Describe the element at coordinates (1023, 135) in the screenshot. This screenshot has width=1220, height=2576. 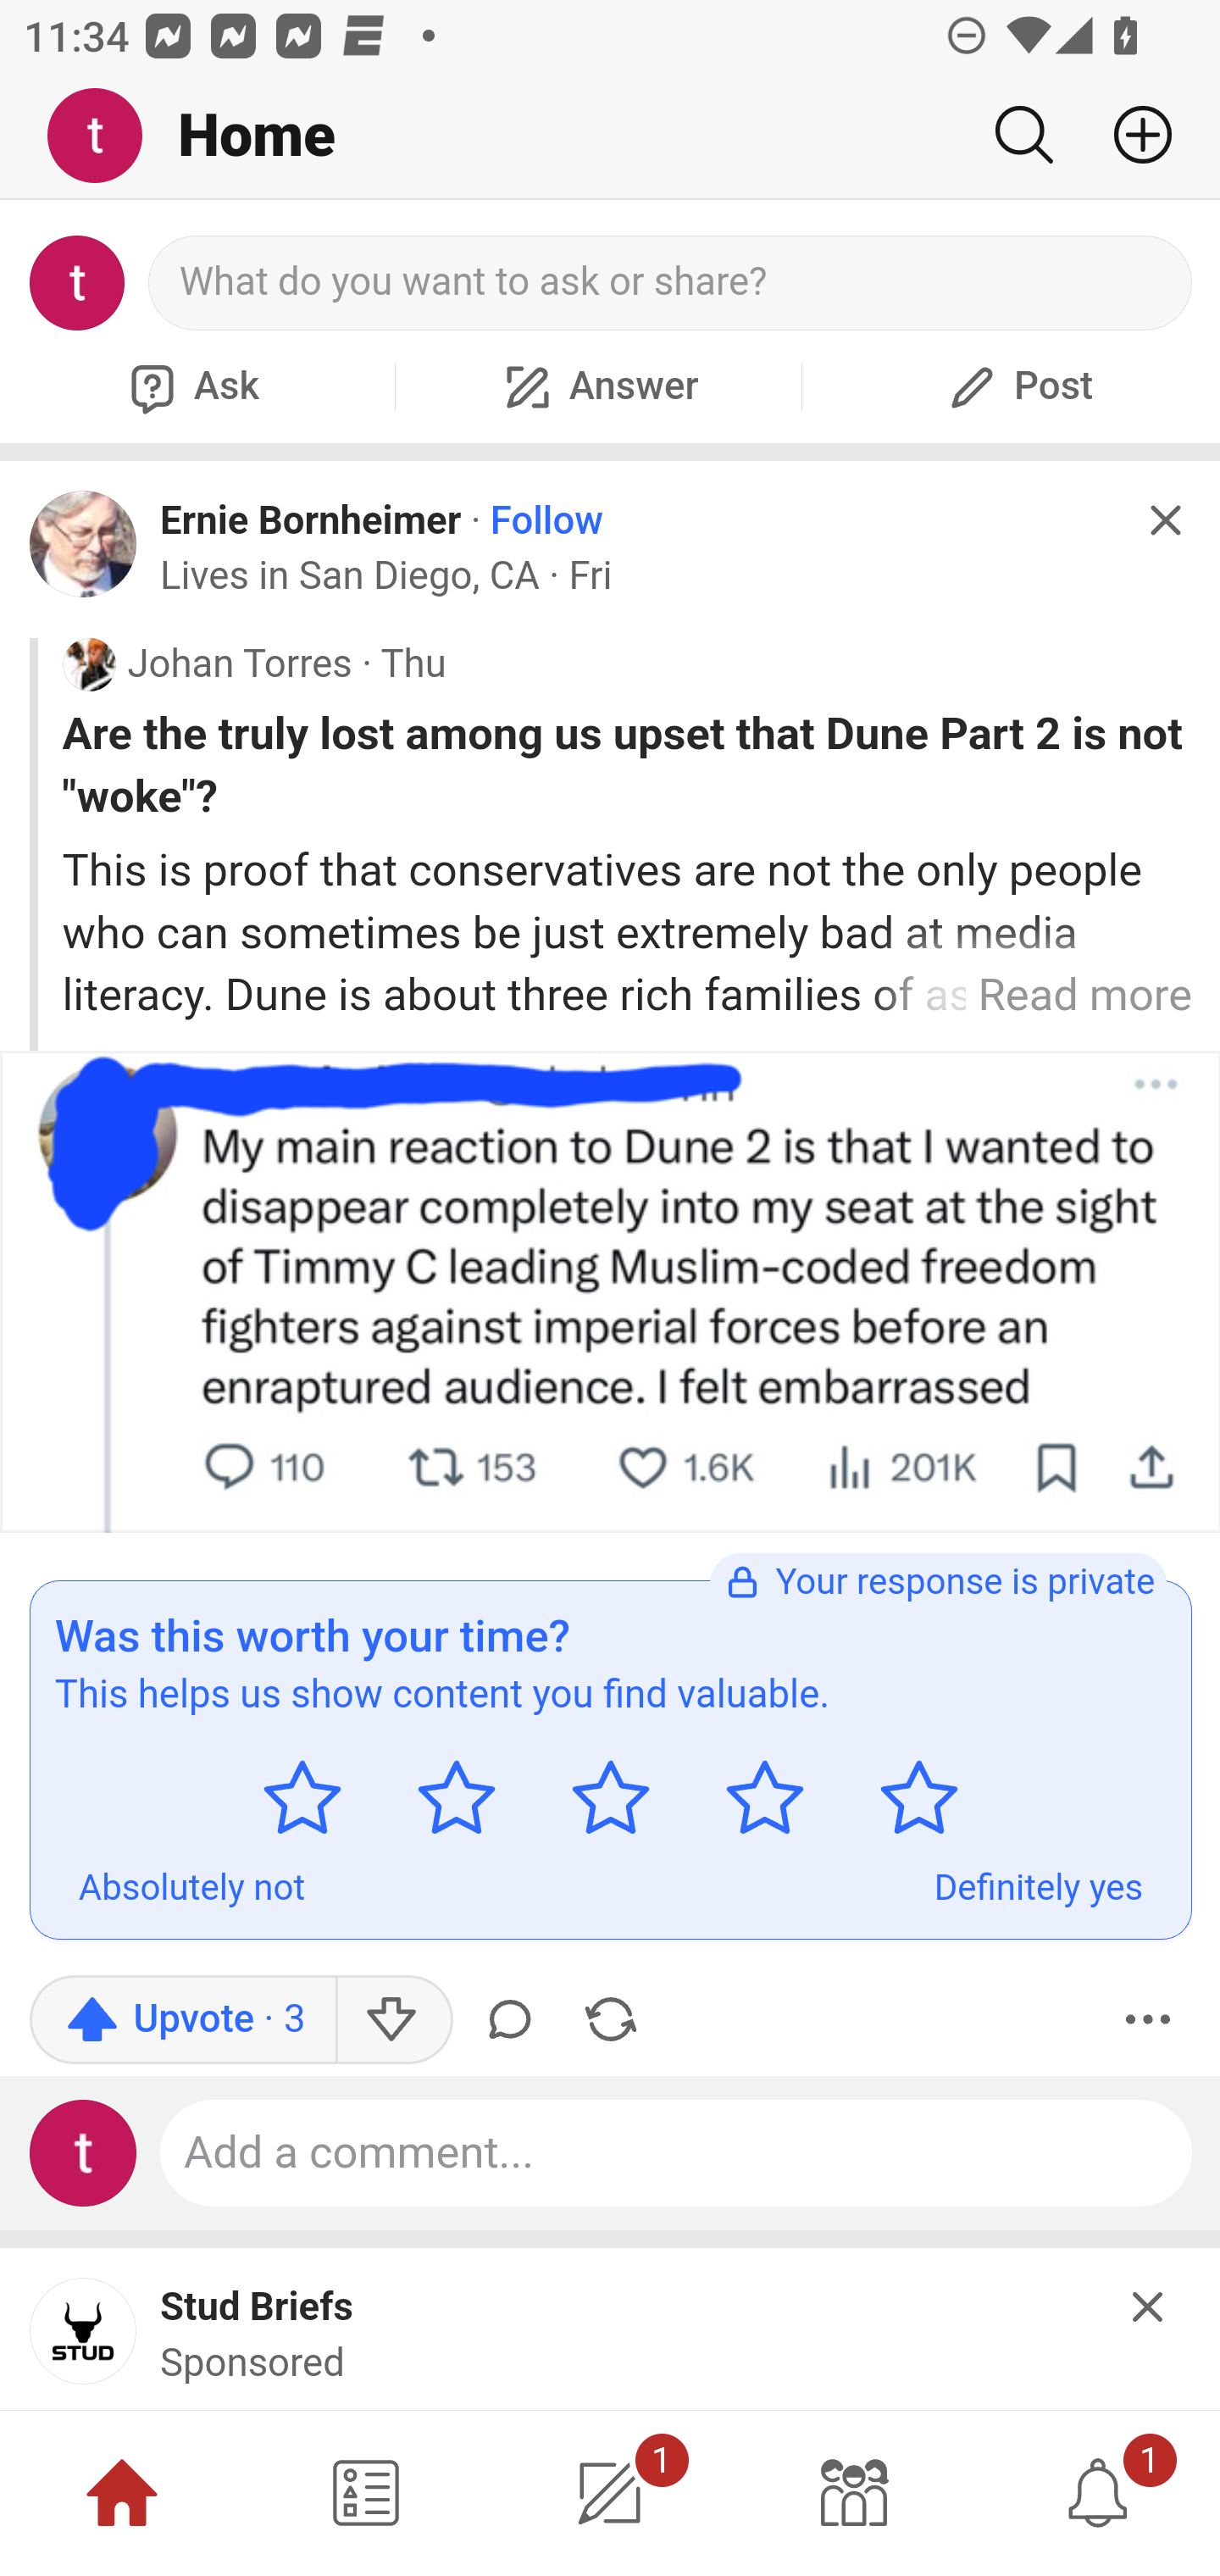
I see `Search` at that location.